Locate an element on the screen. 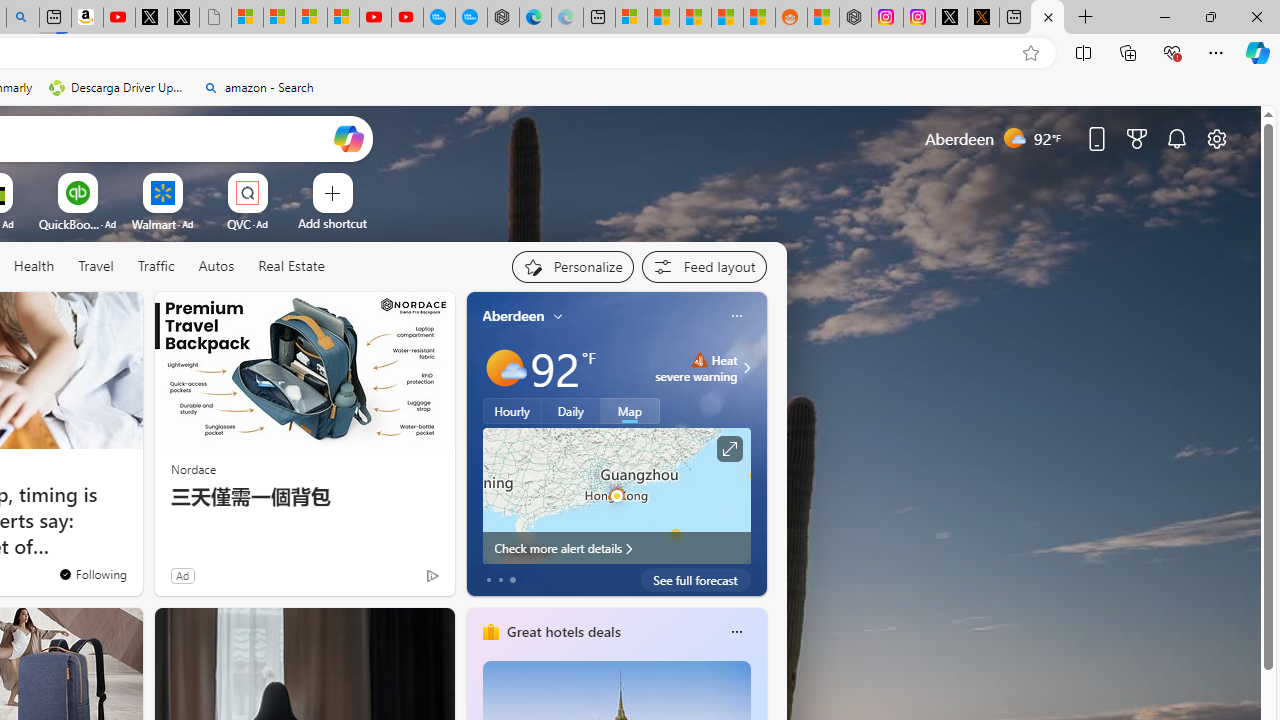 The height and width of the screenshot is (720, 1280). Autos is located at coordinates (216, 266).